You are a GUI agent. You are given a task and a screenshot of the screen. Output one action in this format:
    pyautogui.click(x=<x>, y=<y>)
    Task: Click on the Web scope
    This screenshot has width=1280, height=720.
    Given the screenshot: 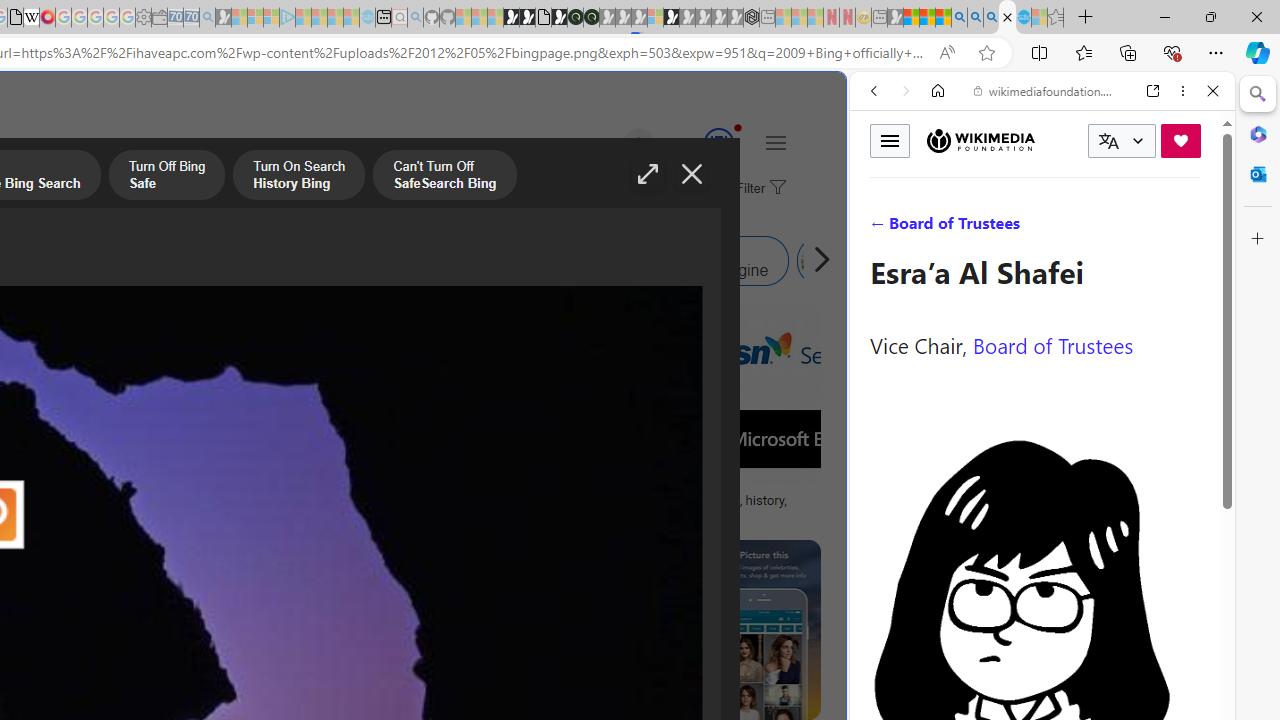 What is the action you would take?
    pyautogui.click(x=882, y=180)
    